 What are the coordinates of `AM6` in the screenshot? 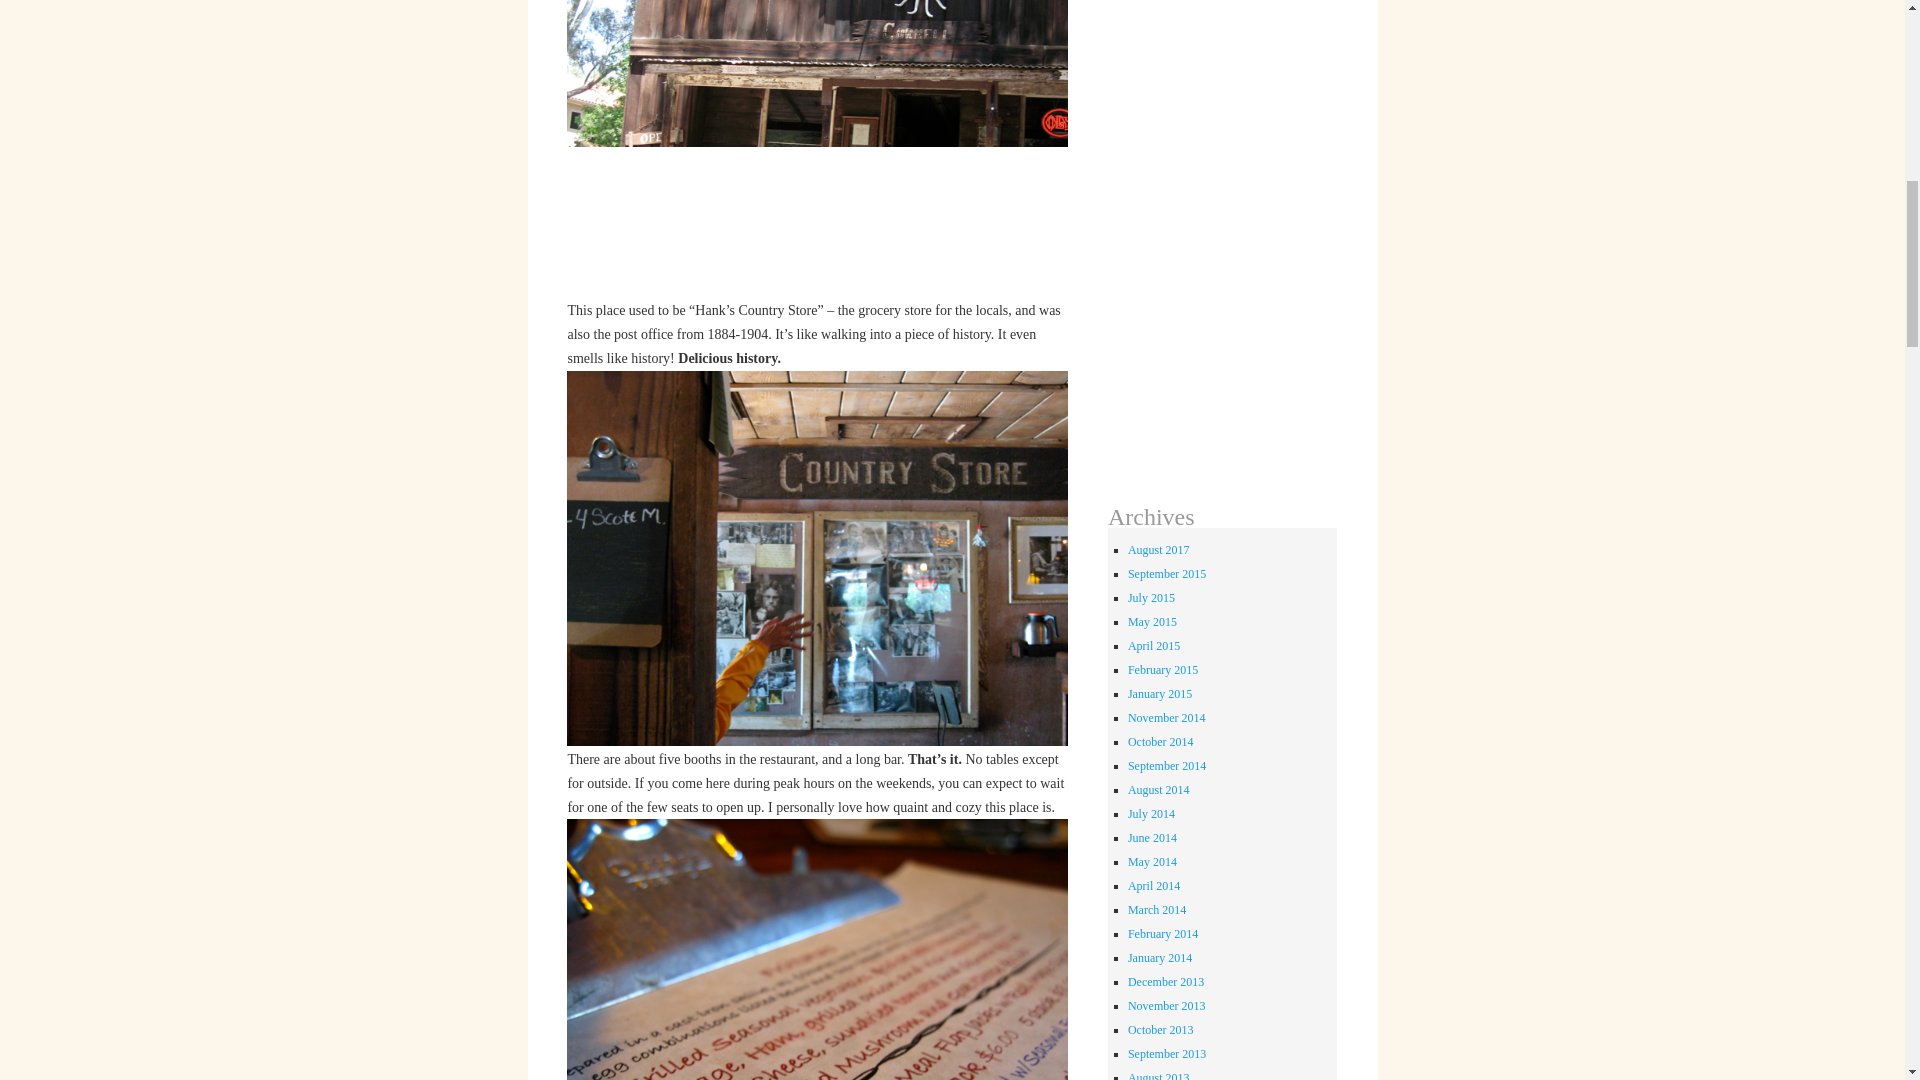 It's located at (816, 949).